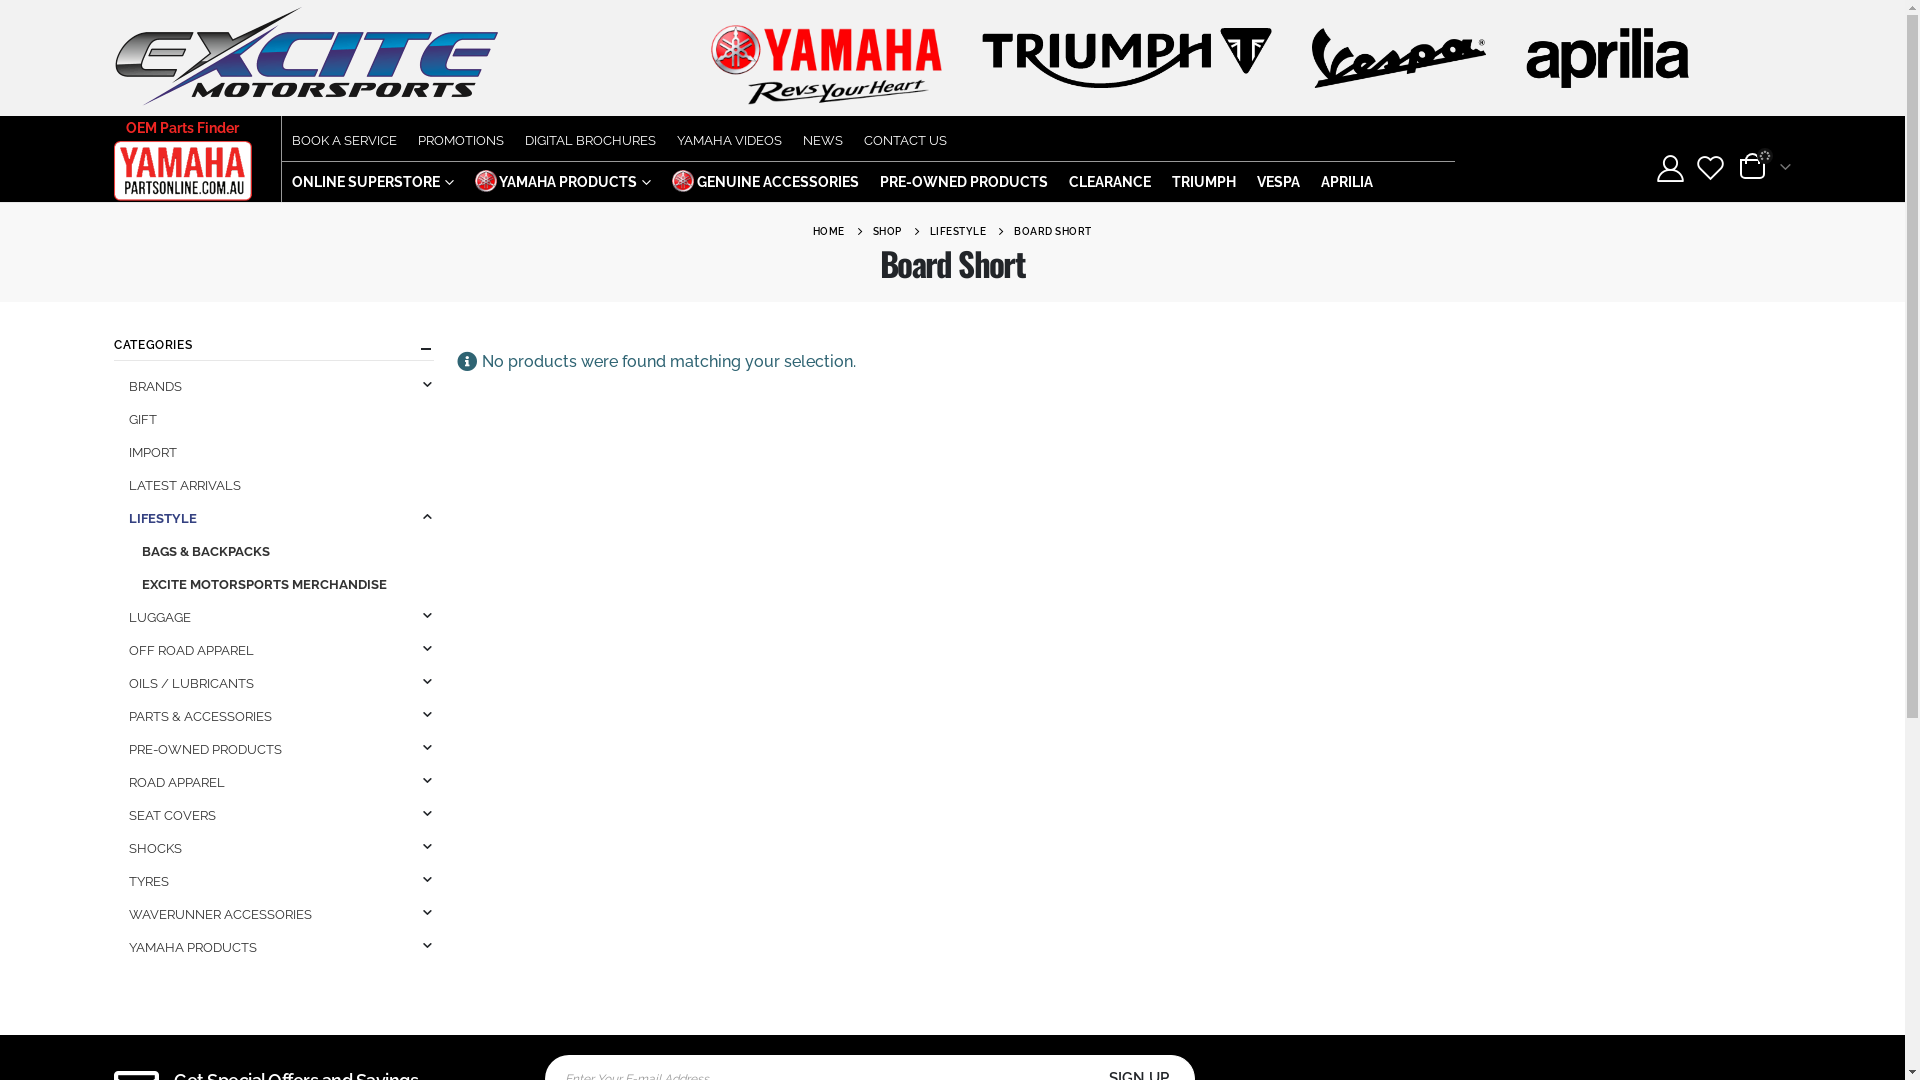 The height and width of the screenshot is (1080, 1920). I want to click on EXCITE MOTORSPORTS MERCHANDISE, so click(264, 584).